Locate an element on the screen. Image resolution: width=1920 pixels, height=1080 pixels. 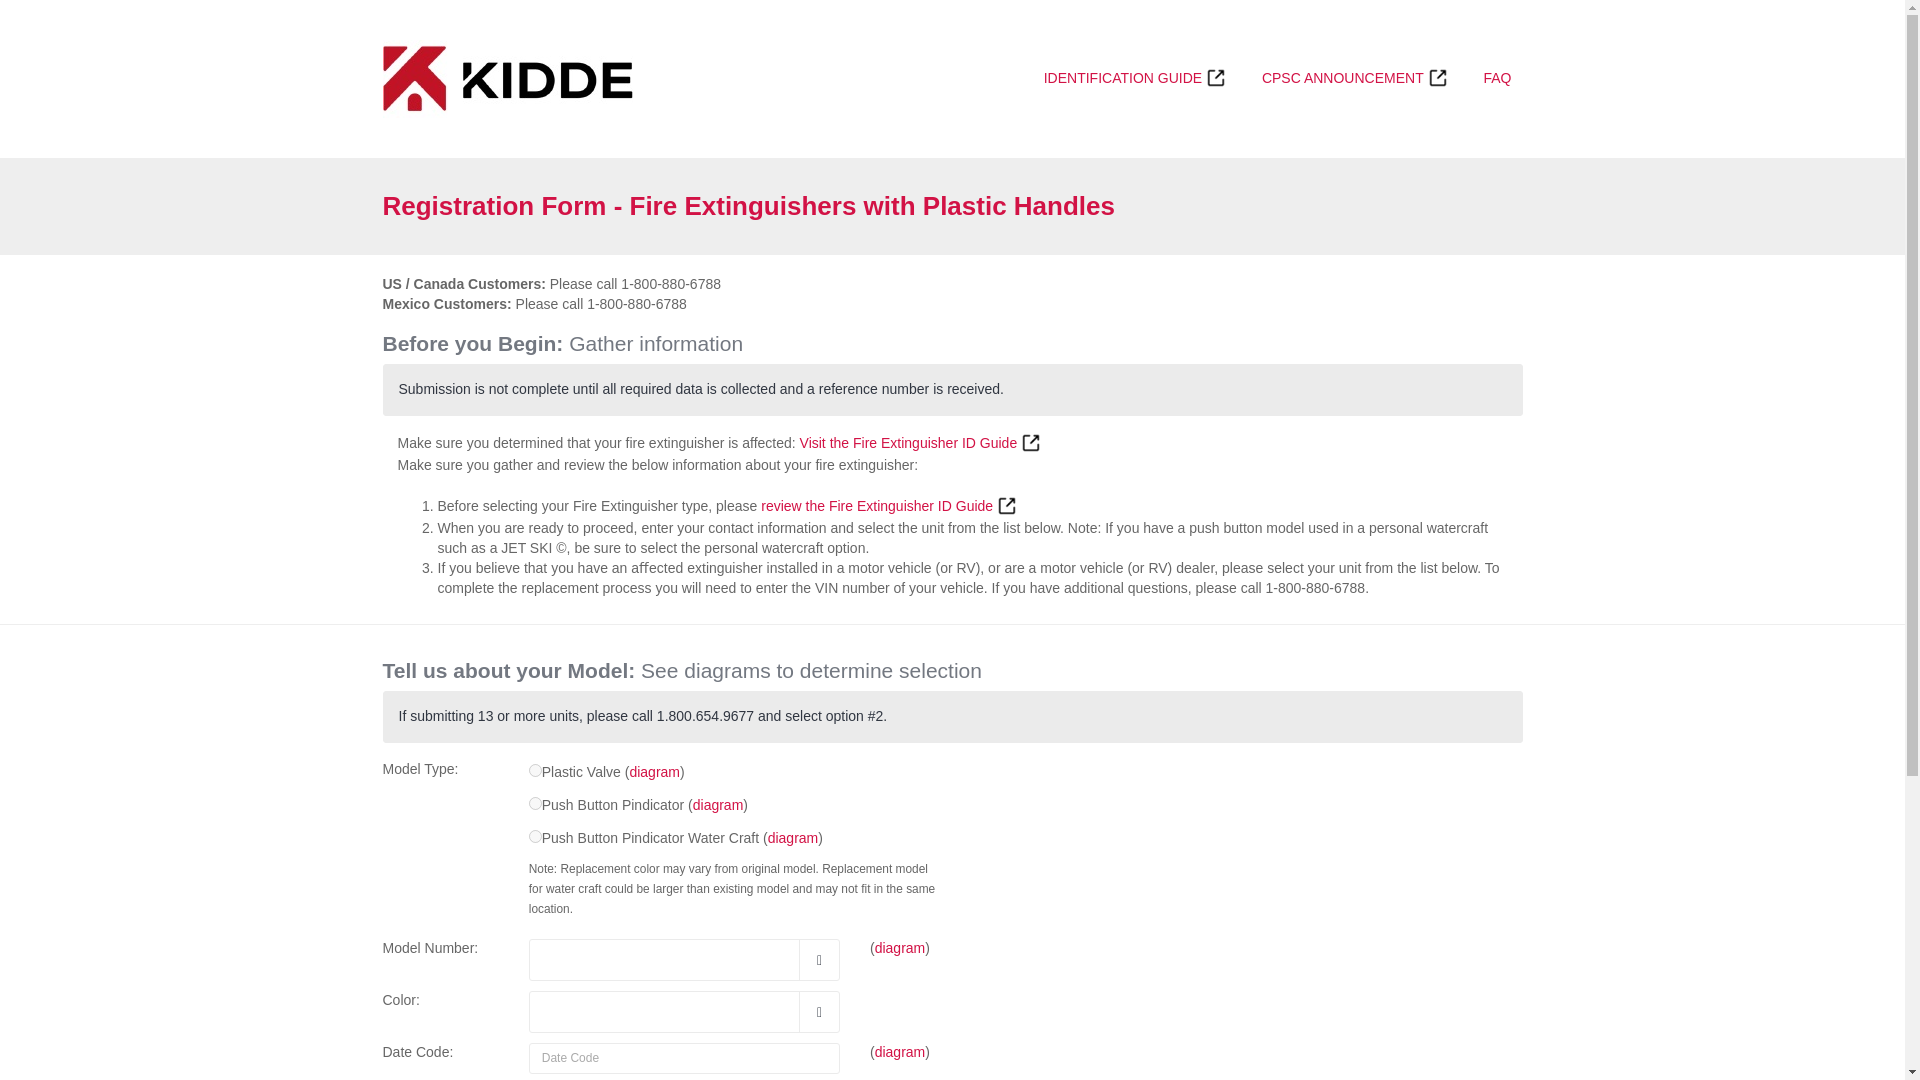
PlasticValve is located at coordinates (535, 770).